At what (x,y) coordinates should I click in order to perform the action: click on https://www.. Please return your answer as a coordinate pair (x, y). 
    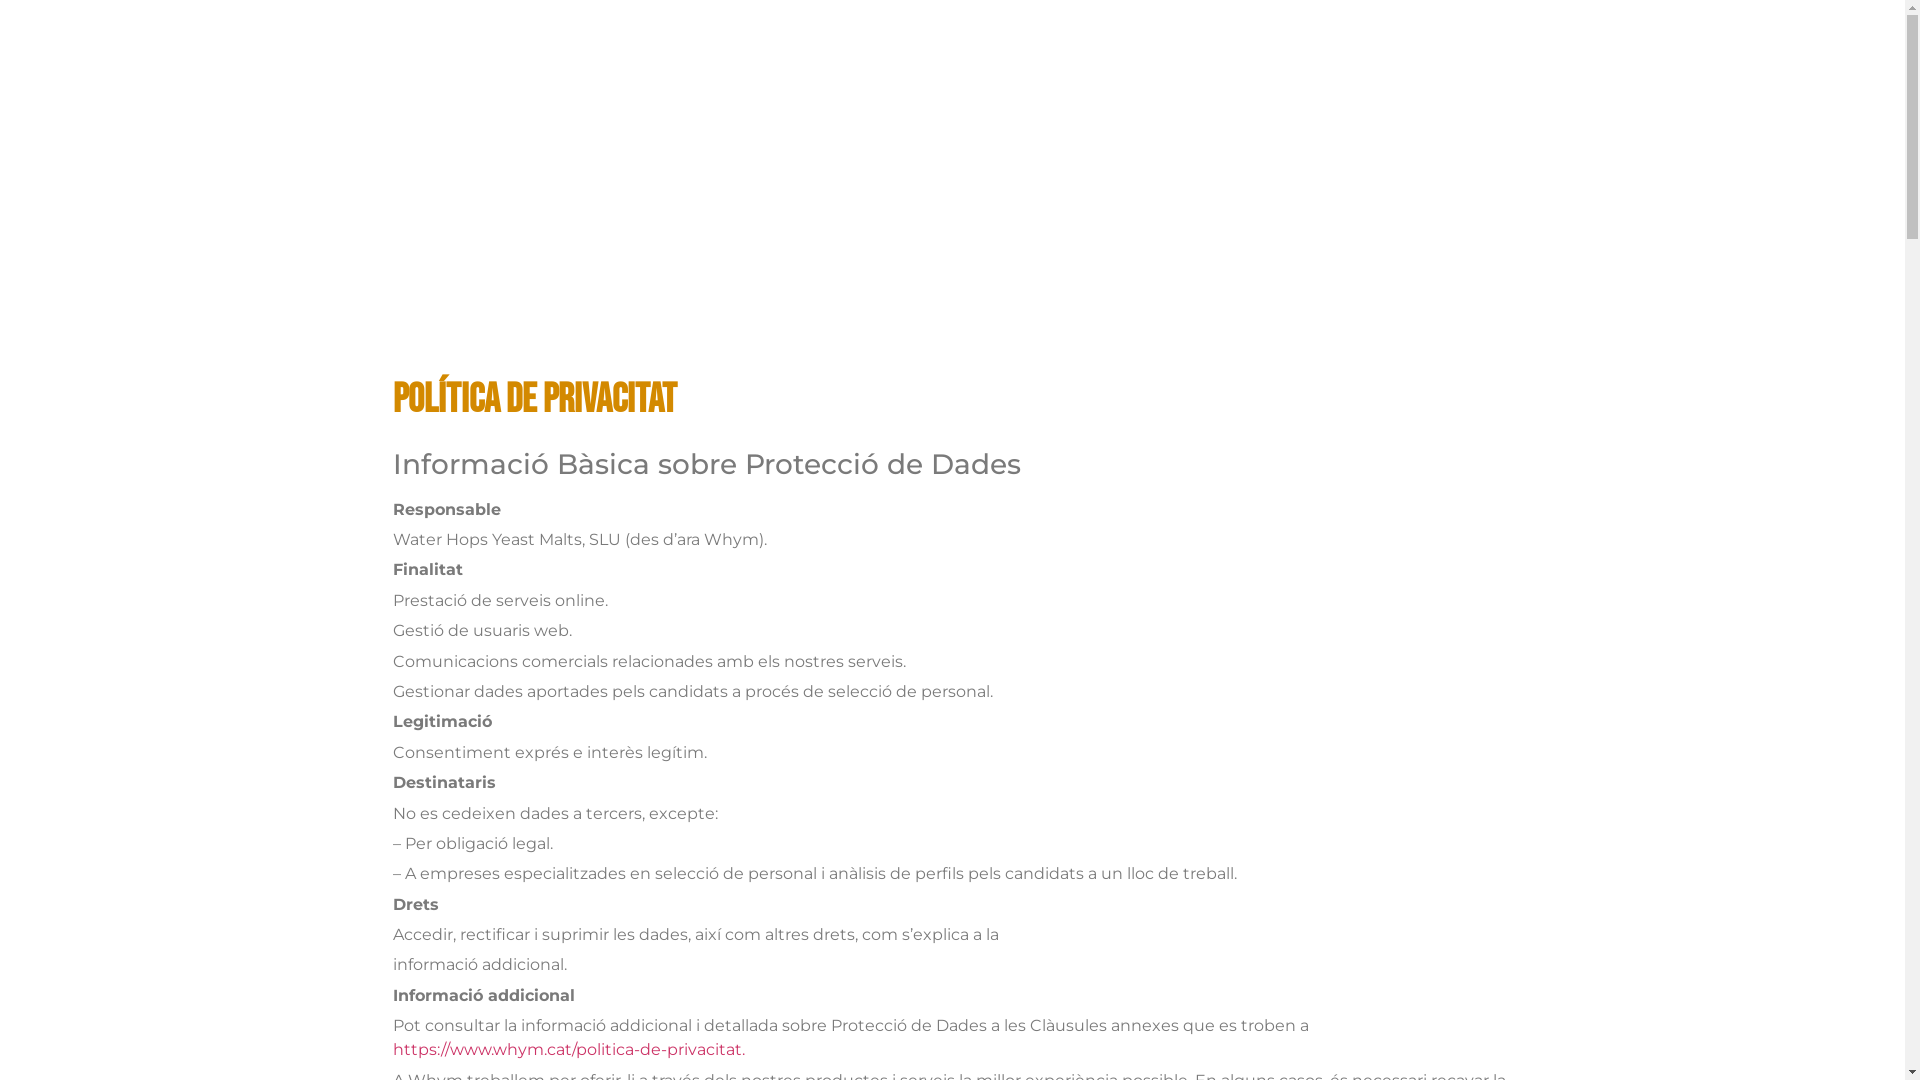
    Looking at the image, I should click on (442, 1050).